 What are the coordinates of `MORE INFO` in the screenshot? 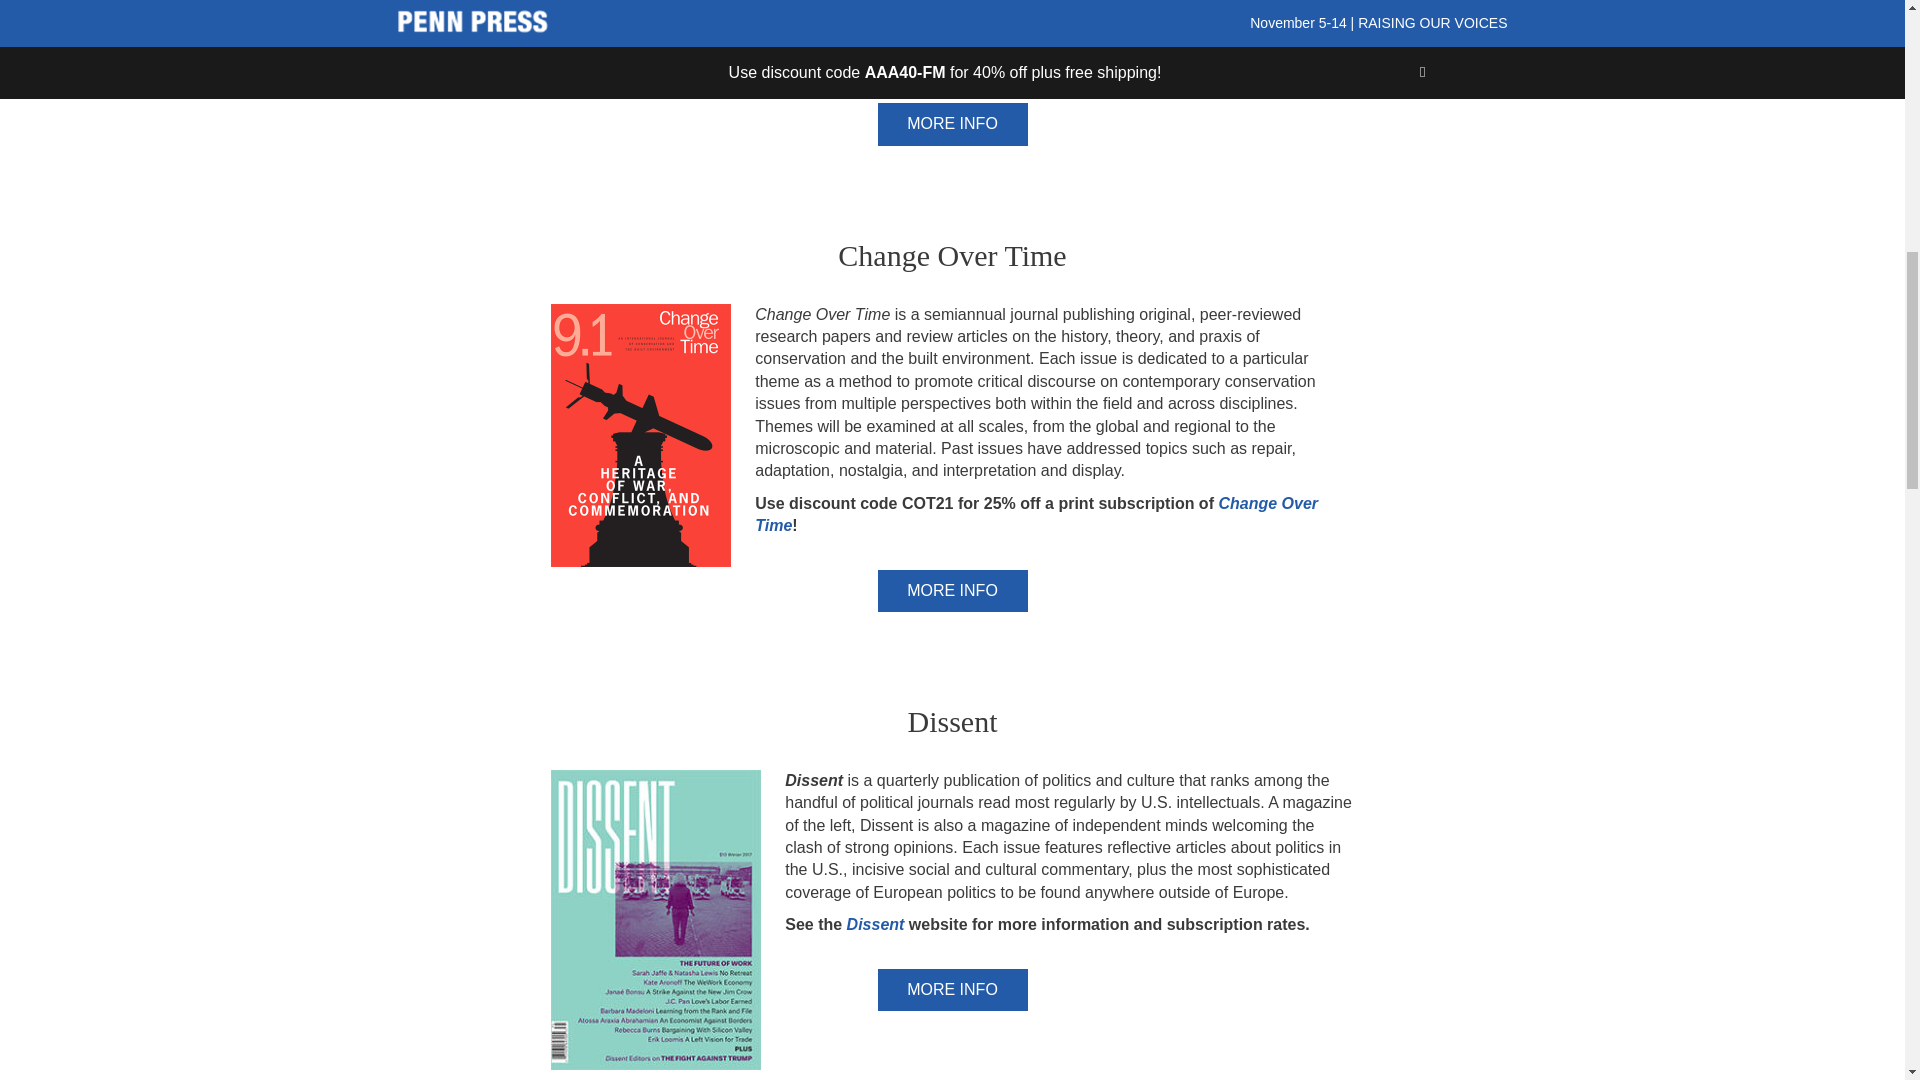 It's located at (952, 123).